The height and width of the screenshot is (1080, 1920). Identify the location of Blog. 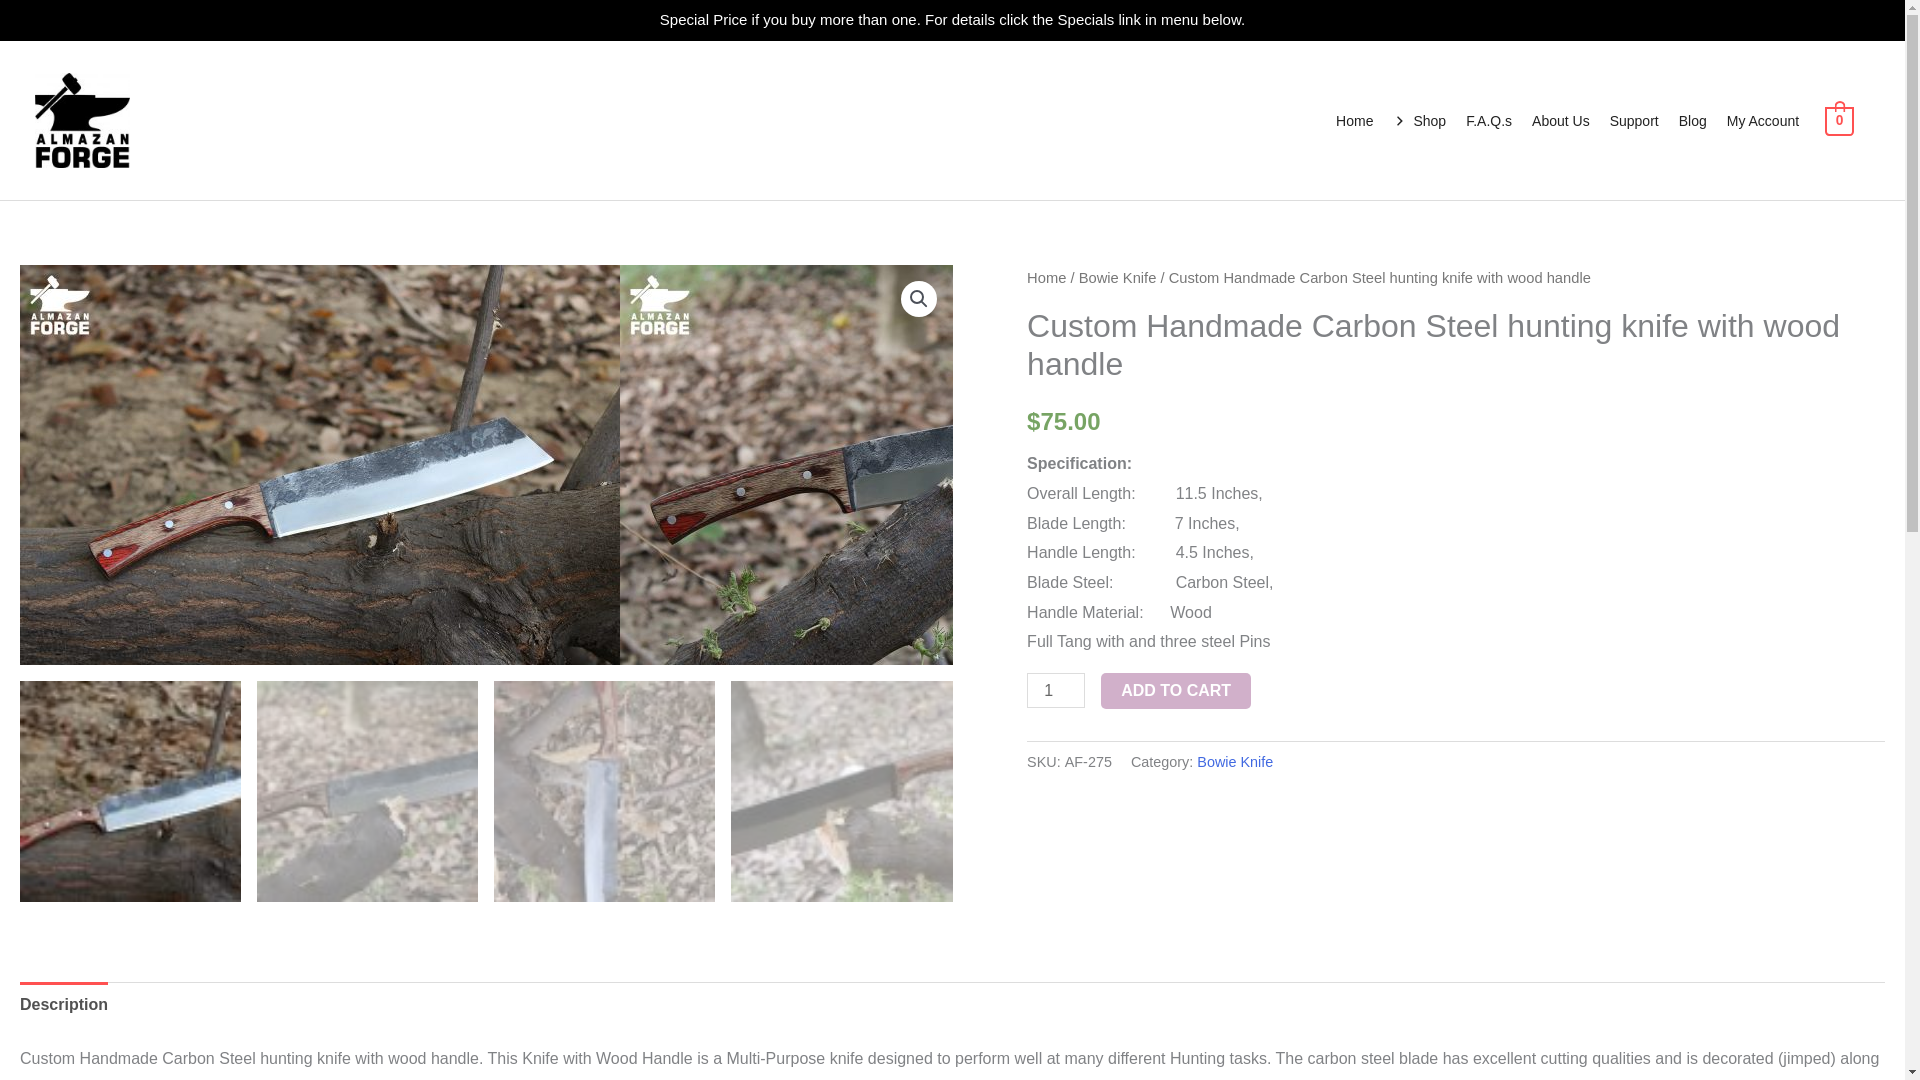
(1692, 120).